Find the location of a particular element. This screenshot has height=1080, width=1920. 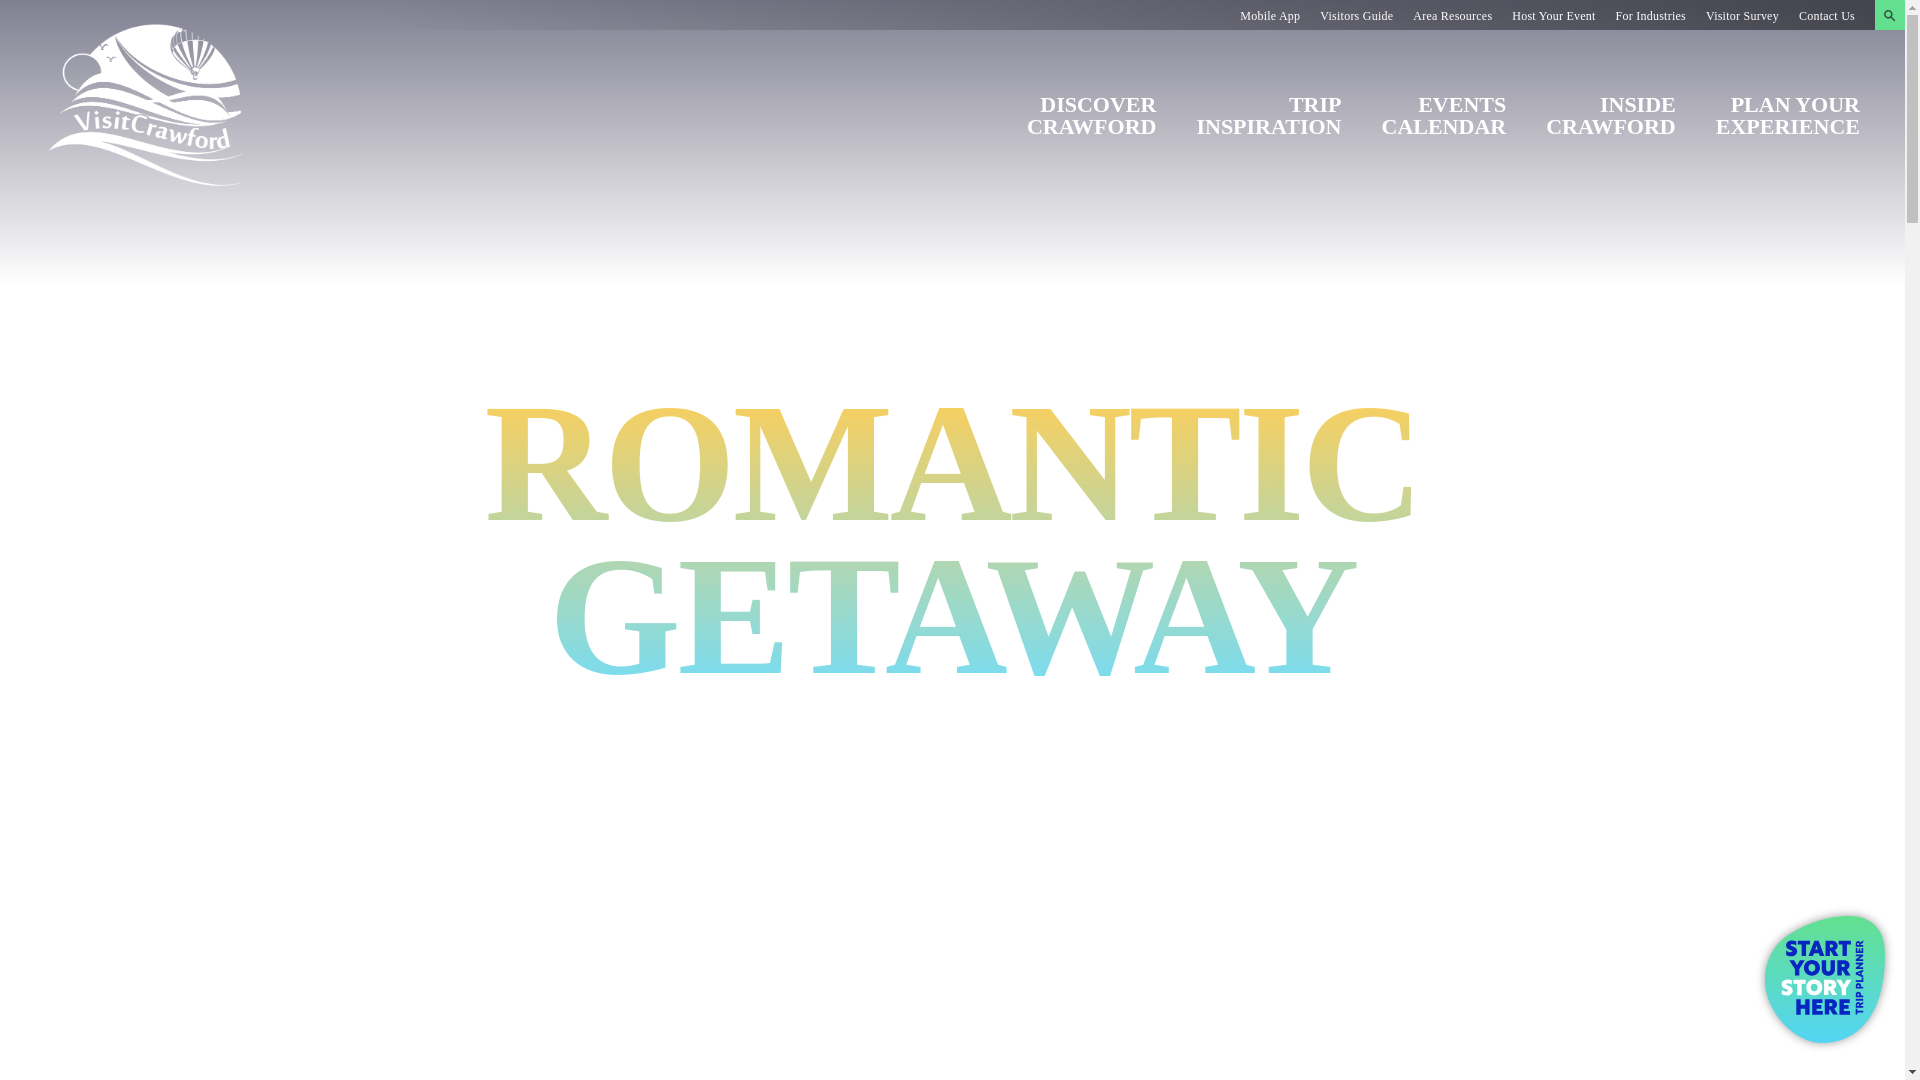

EVENTS CALENDAR is located at coordinates (1444, 108).